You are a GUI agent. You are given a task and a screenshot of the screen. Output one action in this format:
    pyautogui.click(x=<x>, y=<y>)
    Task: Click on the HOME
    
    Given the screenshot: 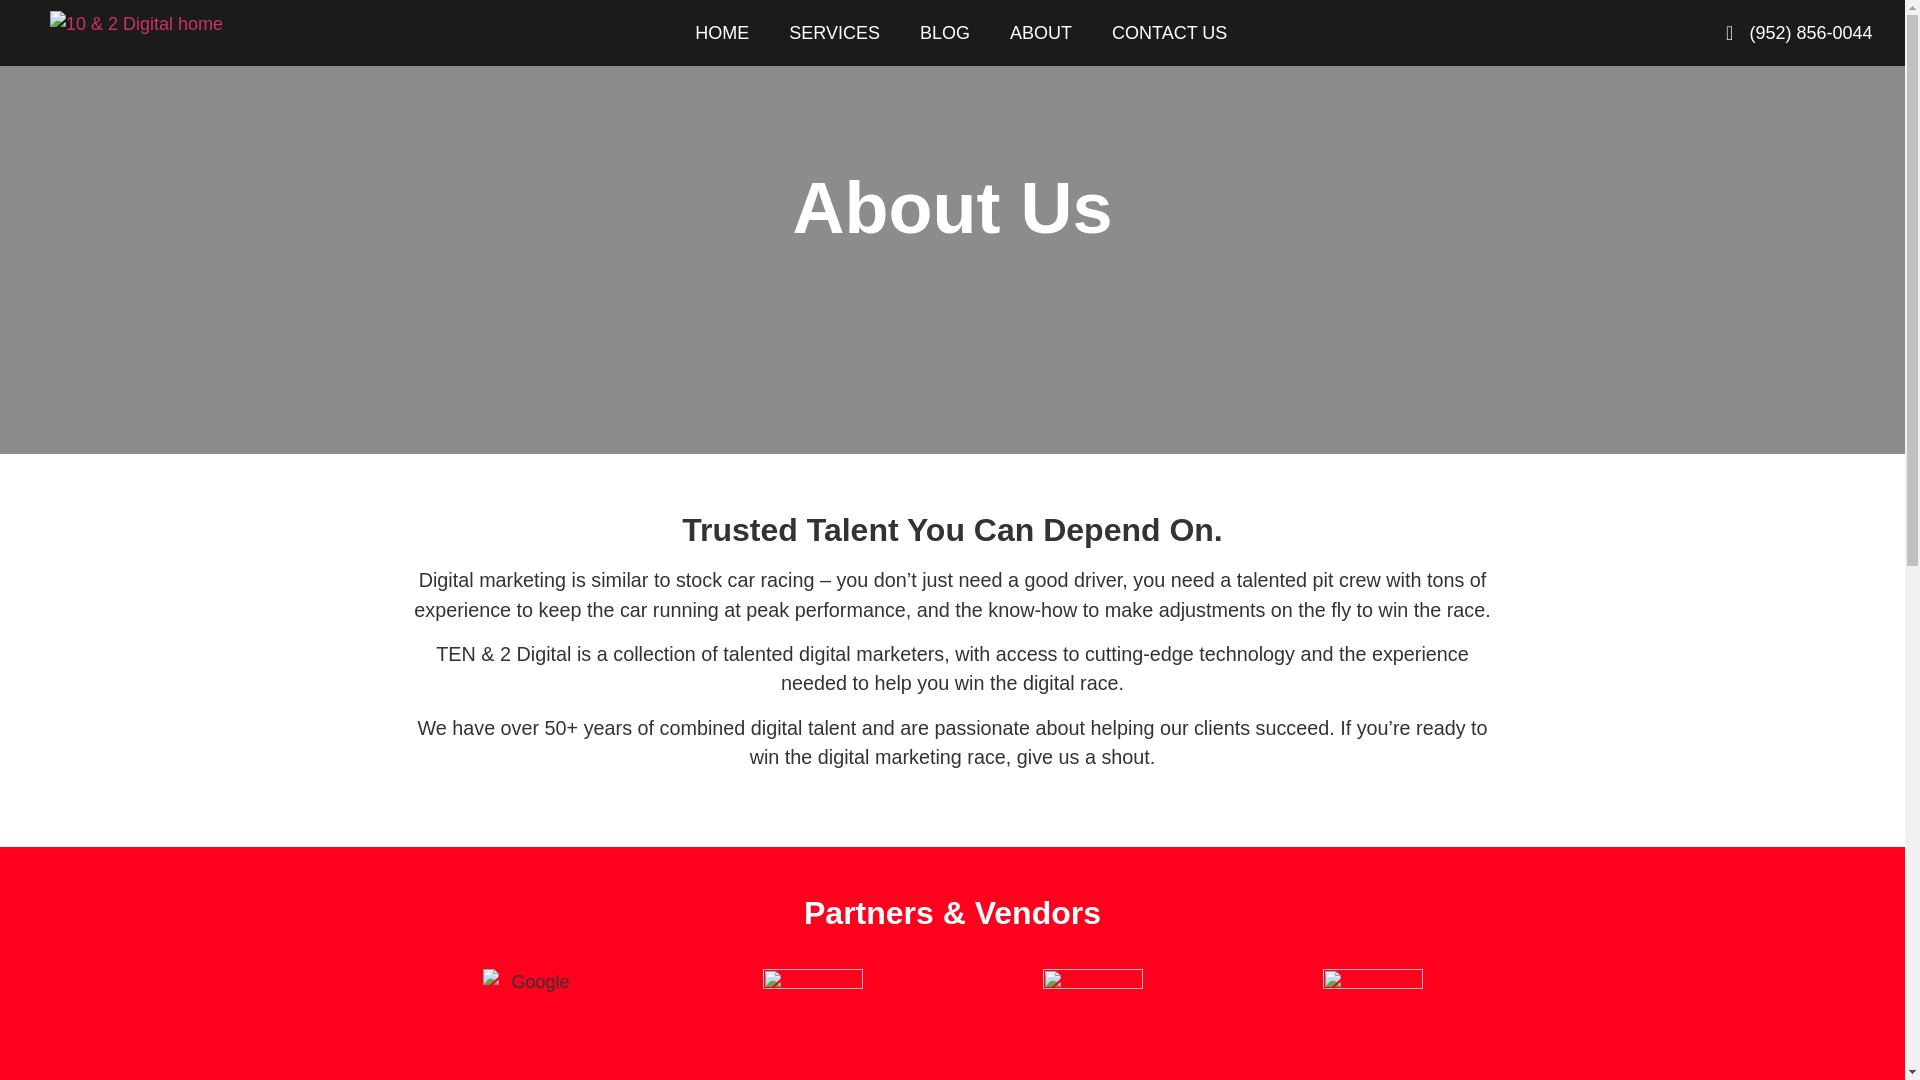 What is the action you would take?
    pyautogui.click(x=722, y=32)
    